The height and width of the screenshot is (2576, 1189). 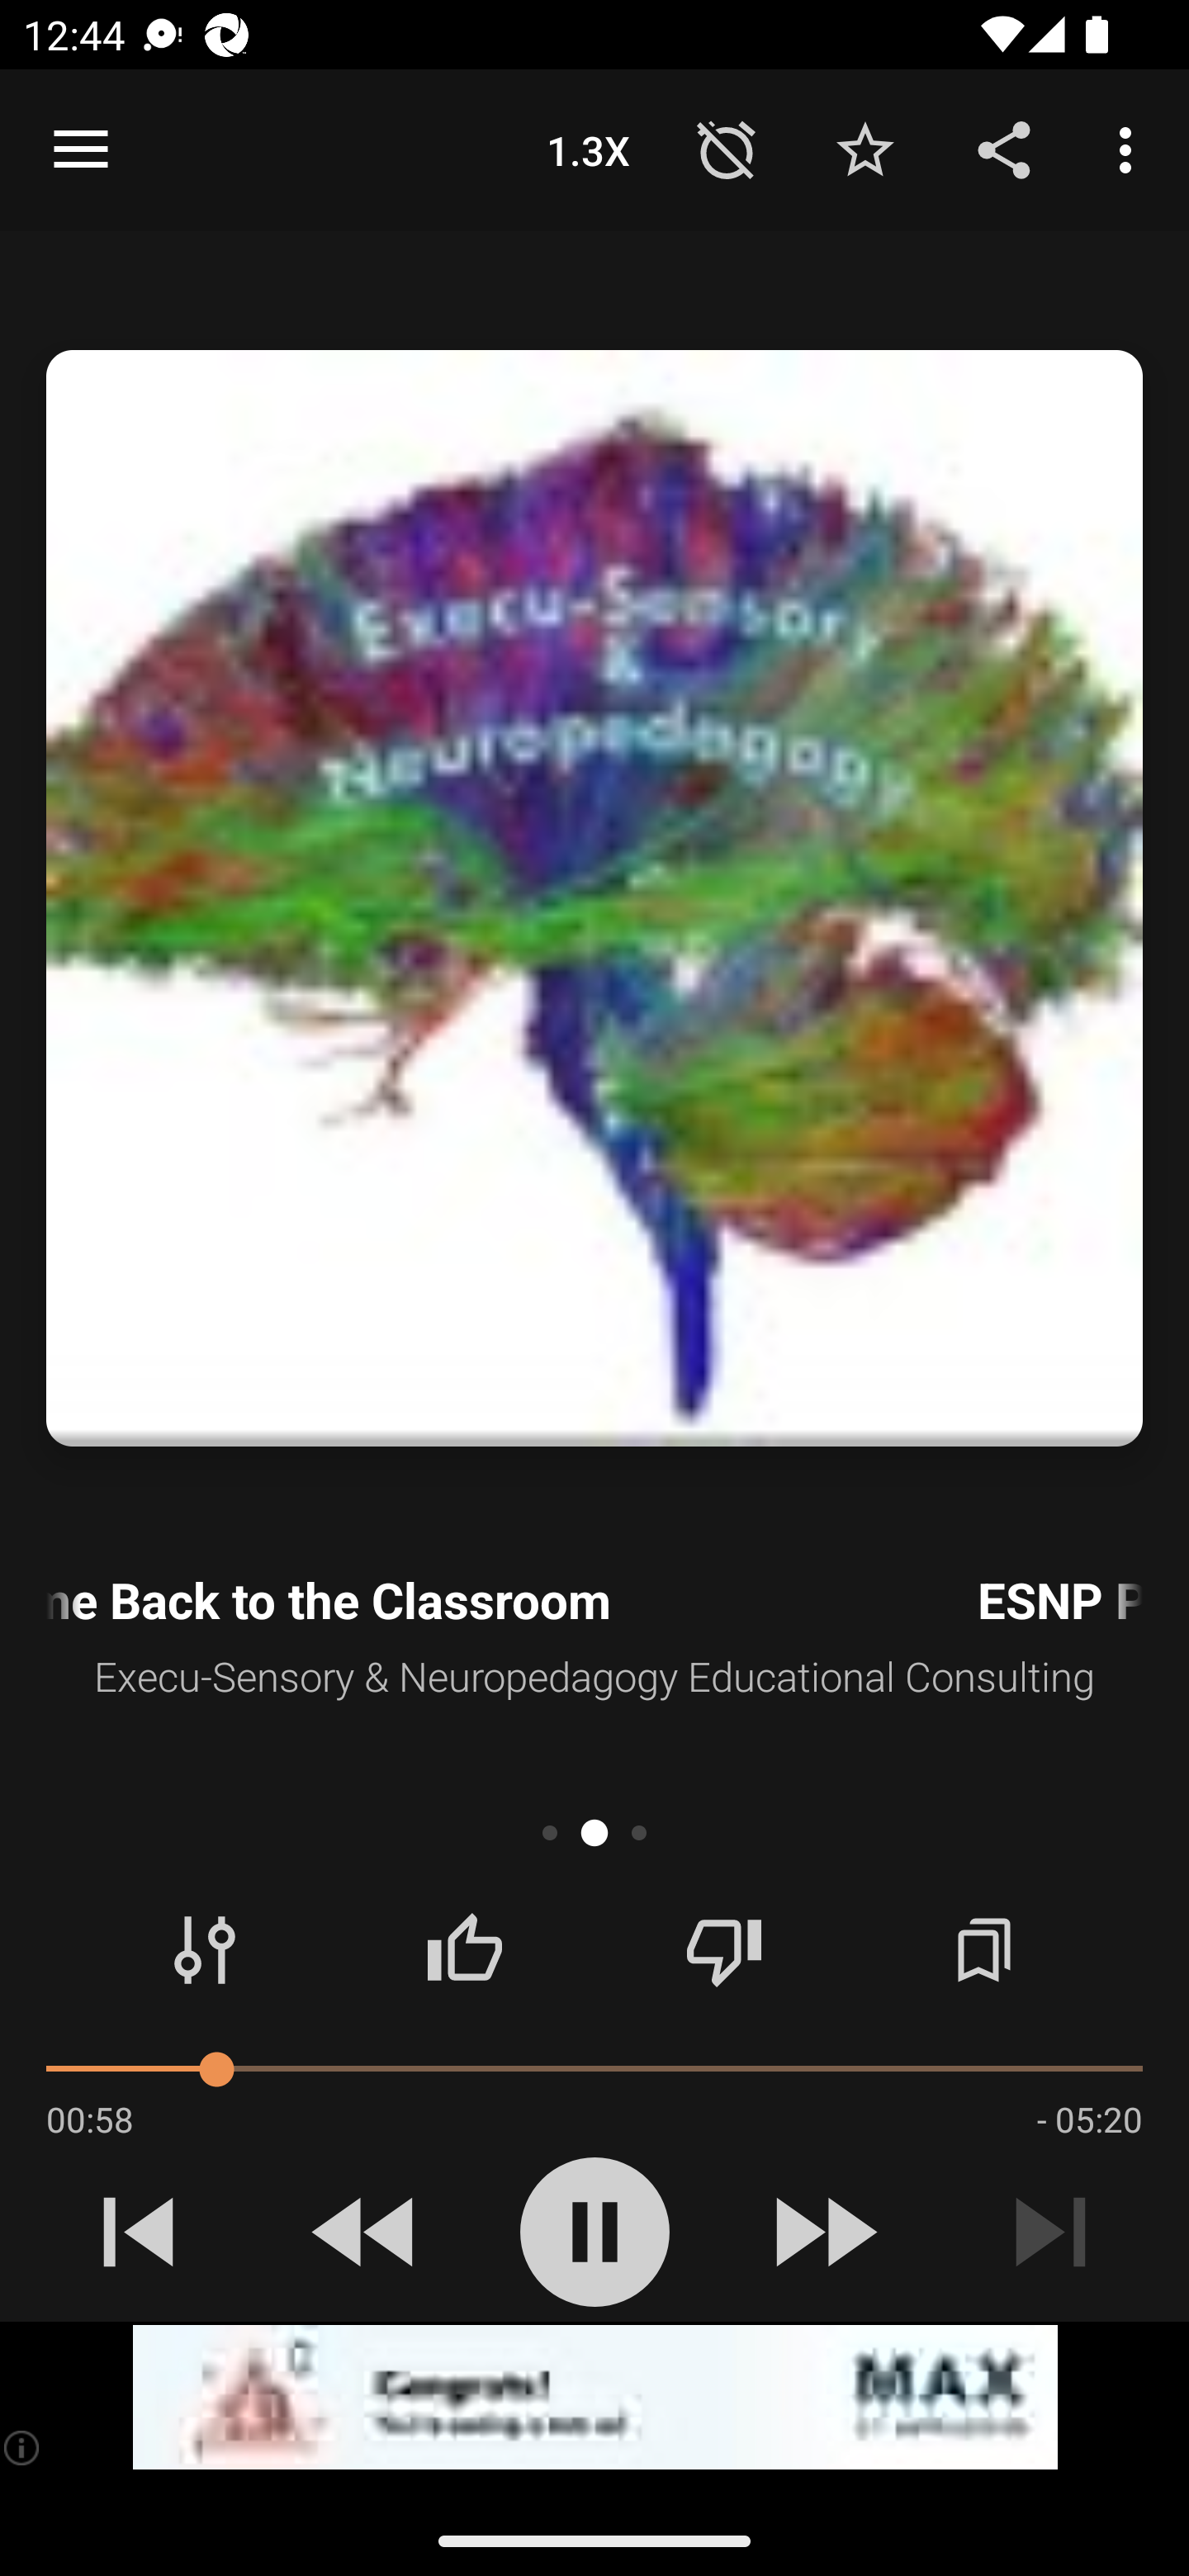 What do you see at coordinates (594, 2232) in the screenshot?
I see `Play / Pause` at bounding box center [594, 2232].